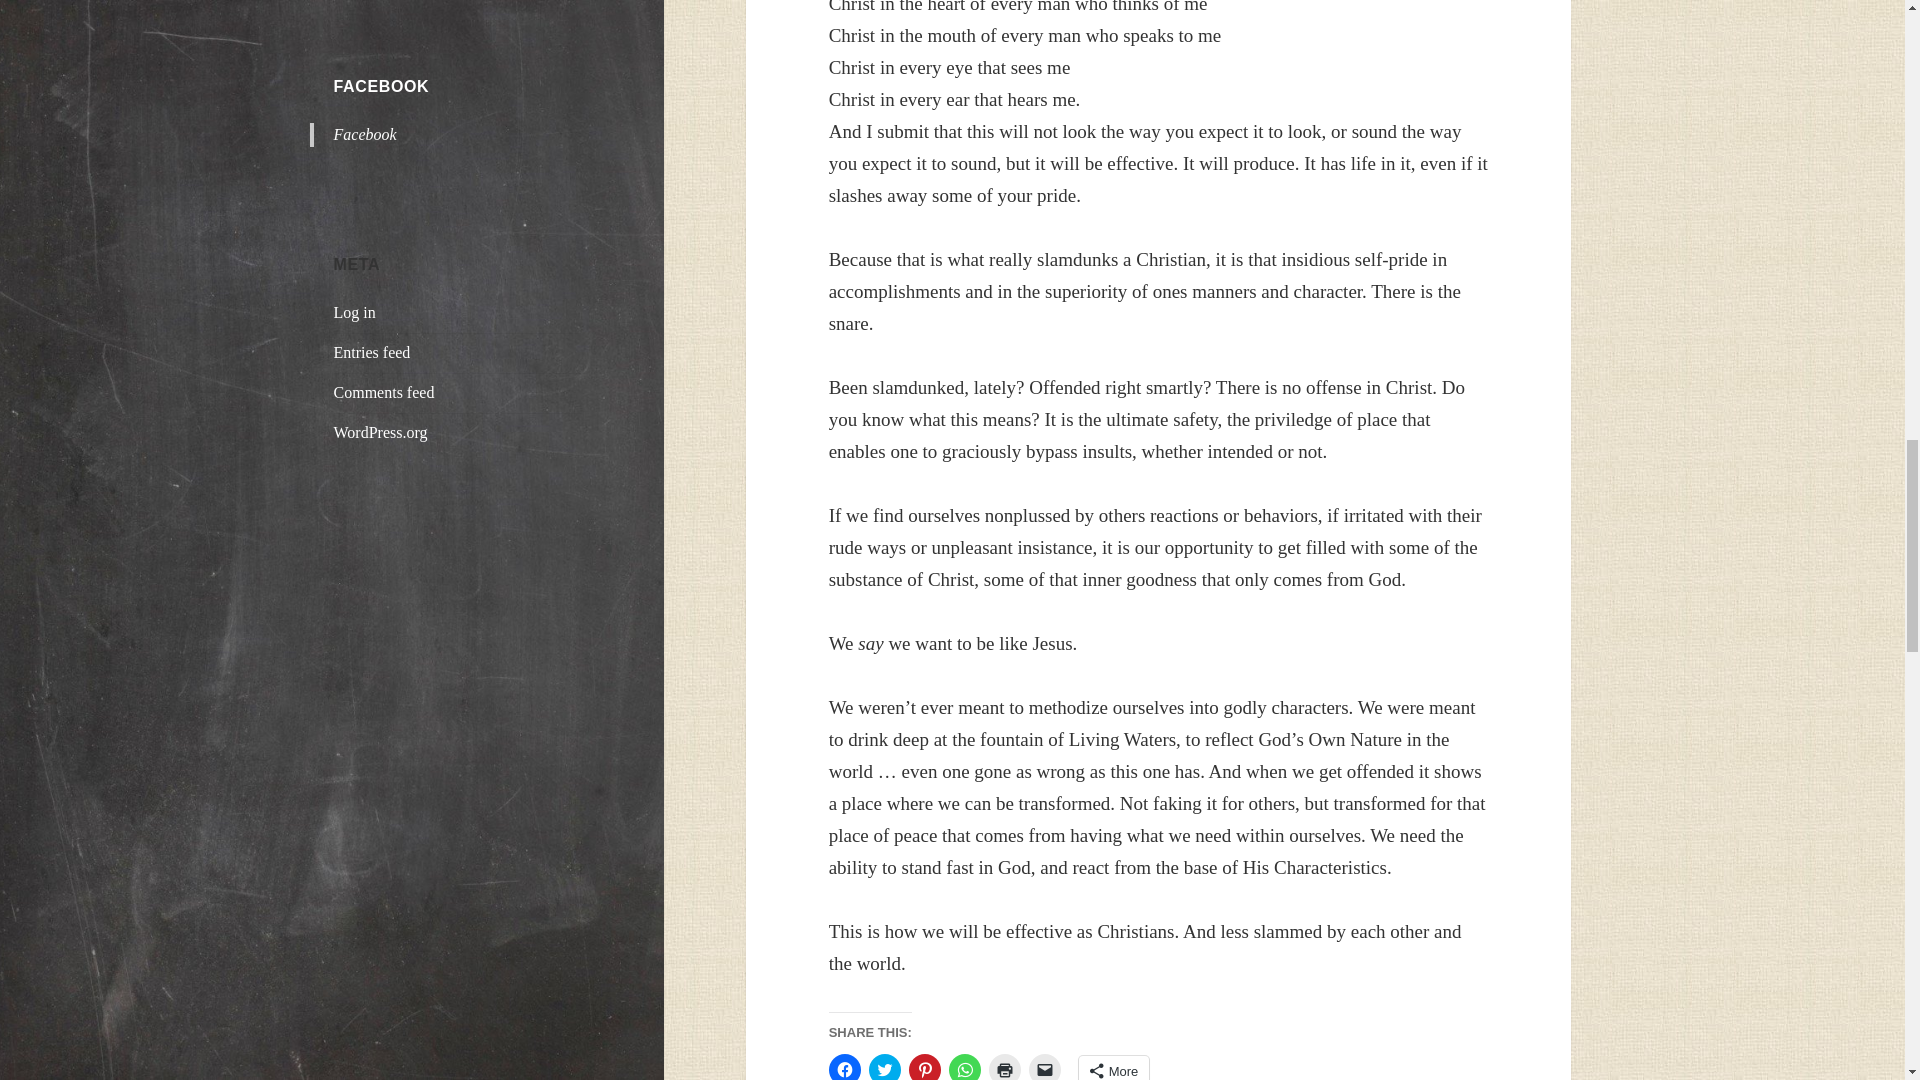  I want to click on Click to share on WhatsApp, so click(964, 1067).